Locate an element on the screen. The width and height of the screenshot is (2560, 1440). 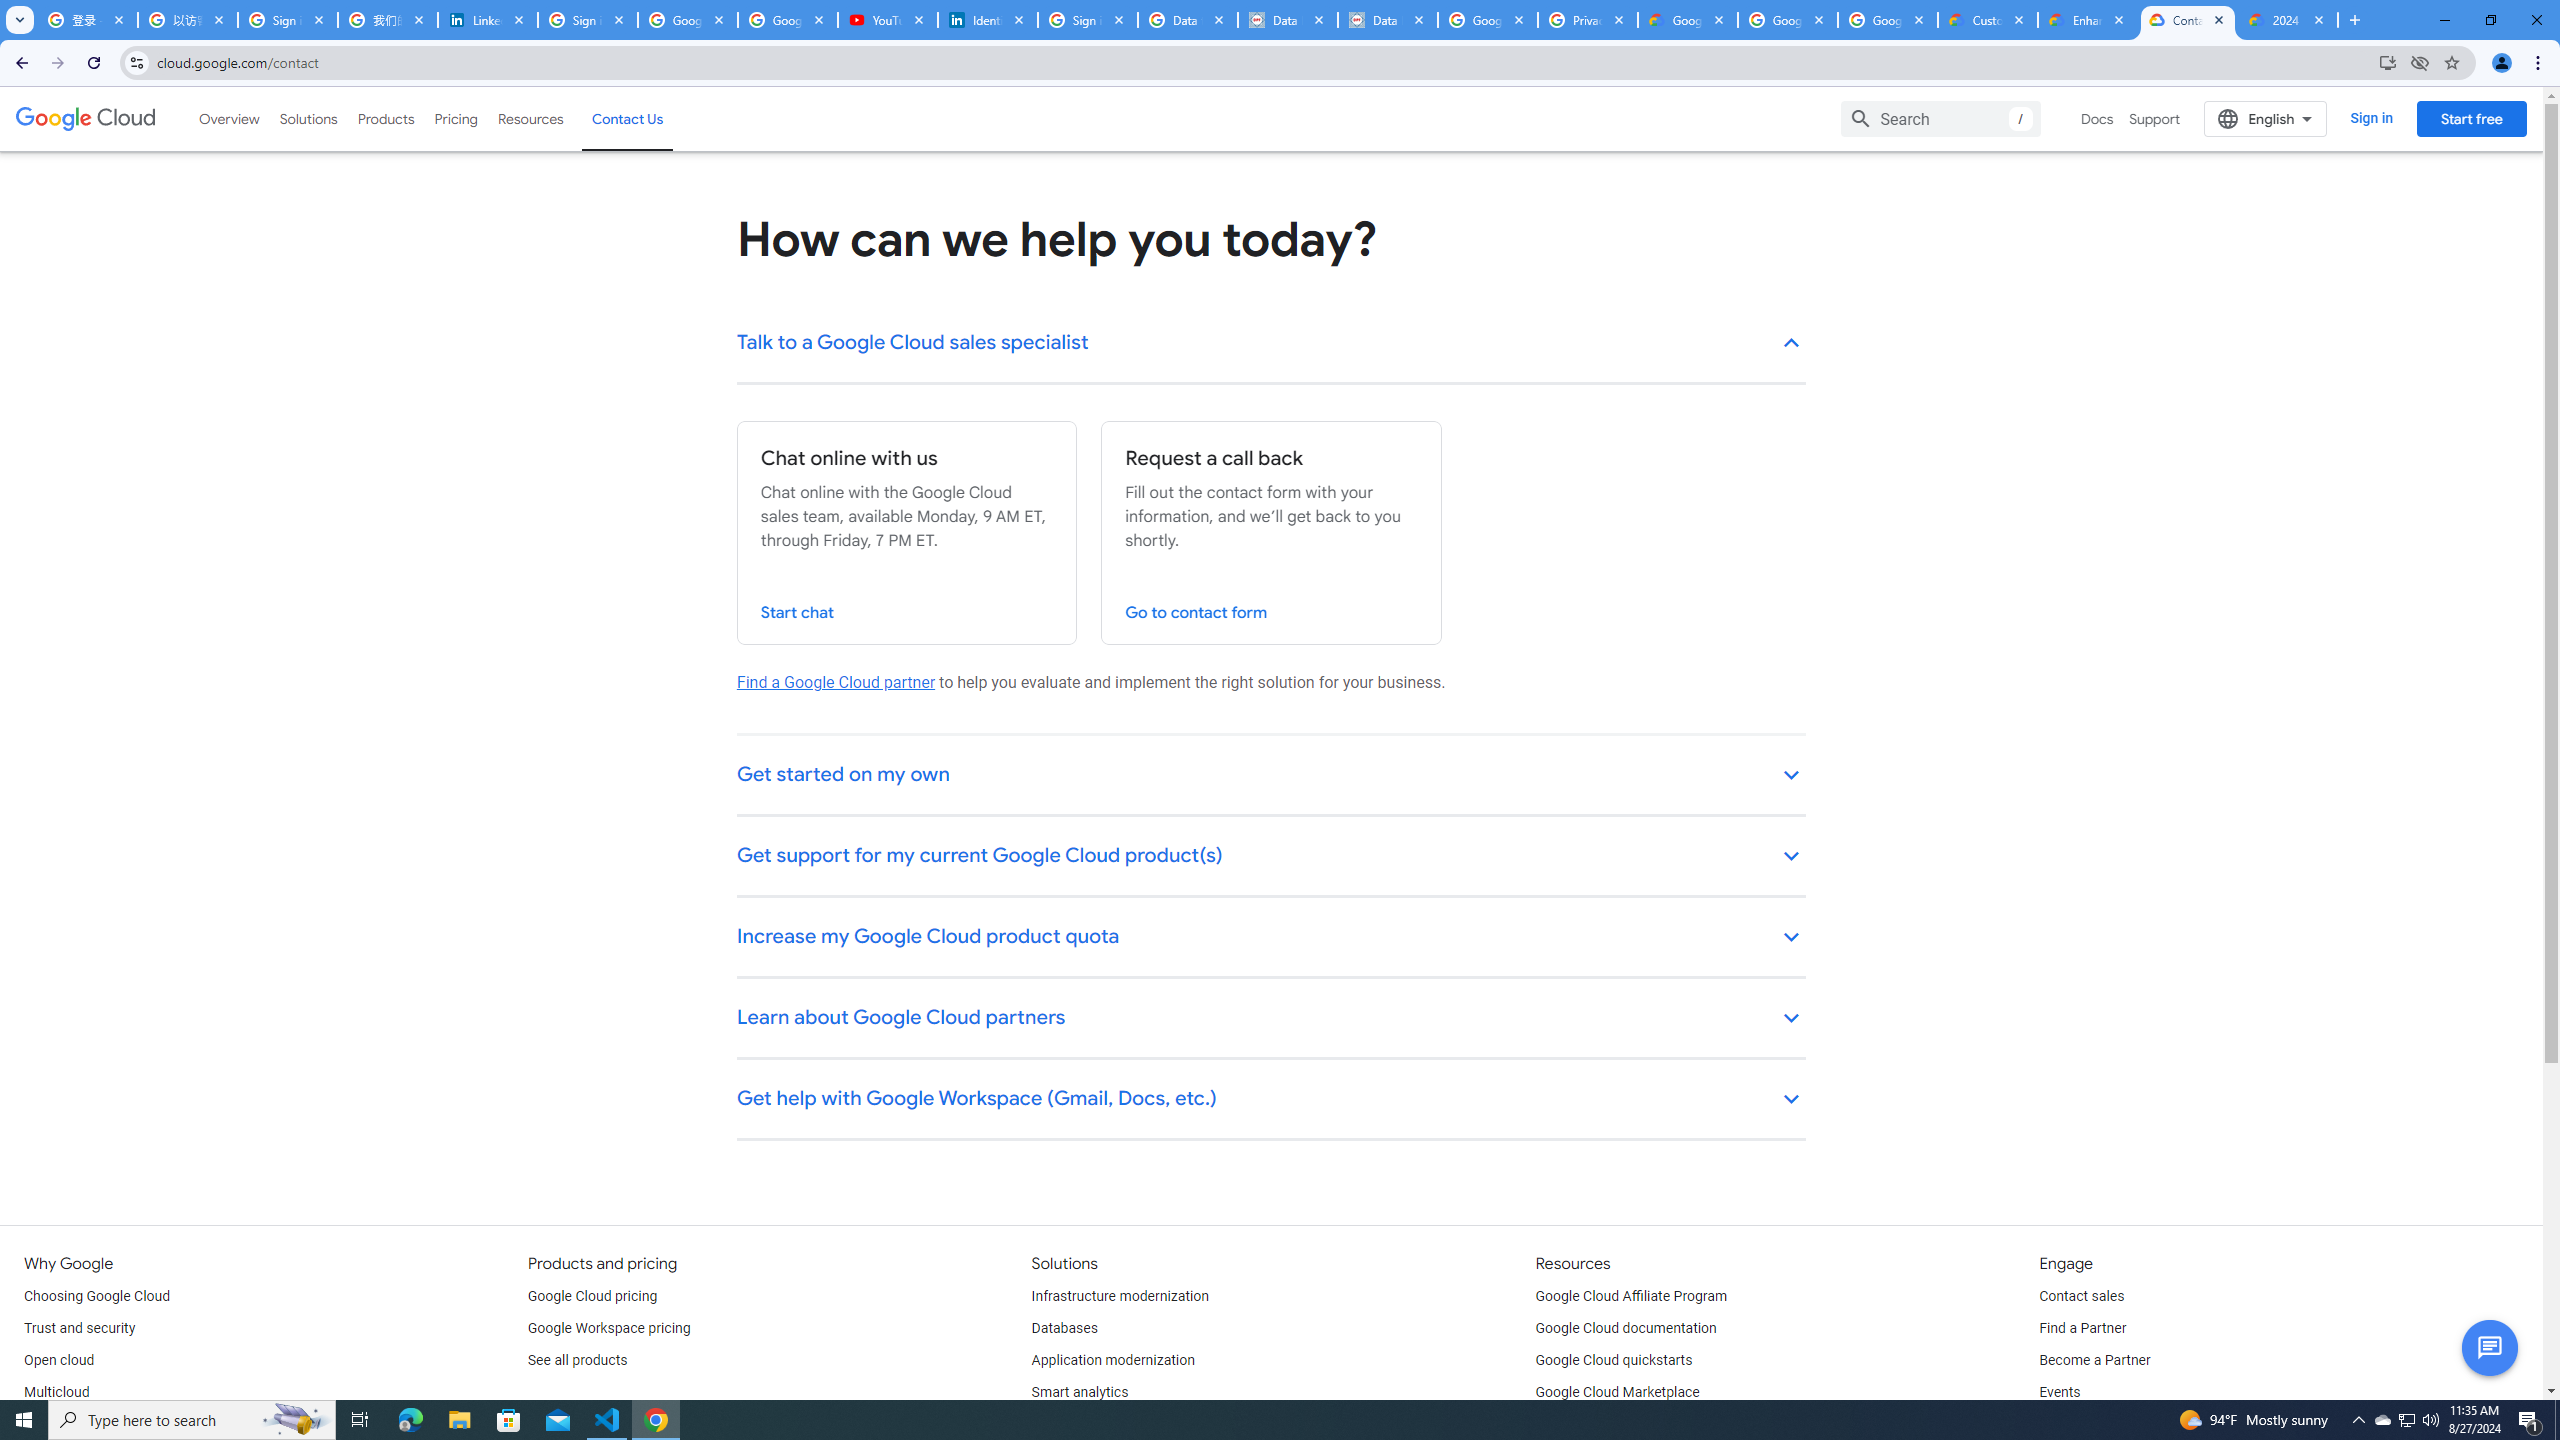
Enhanced Support | Google Cloud is located at coordinates (2088, 20).